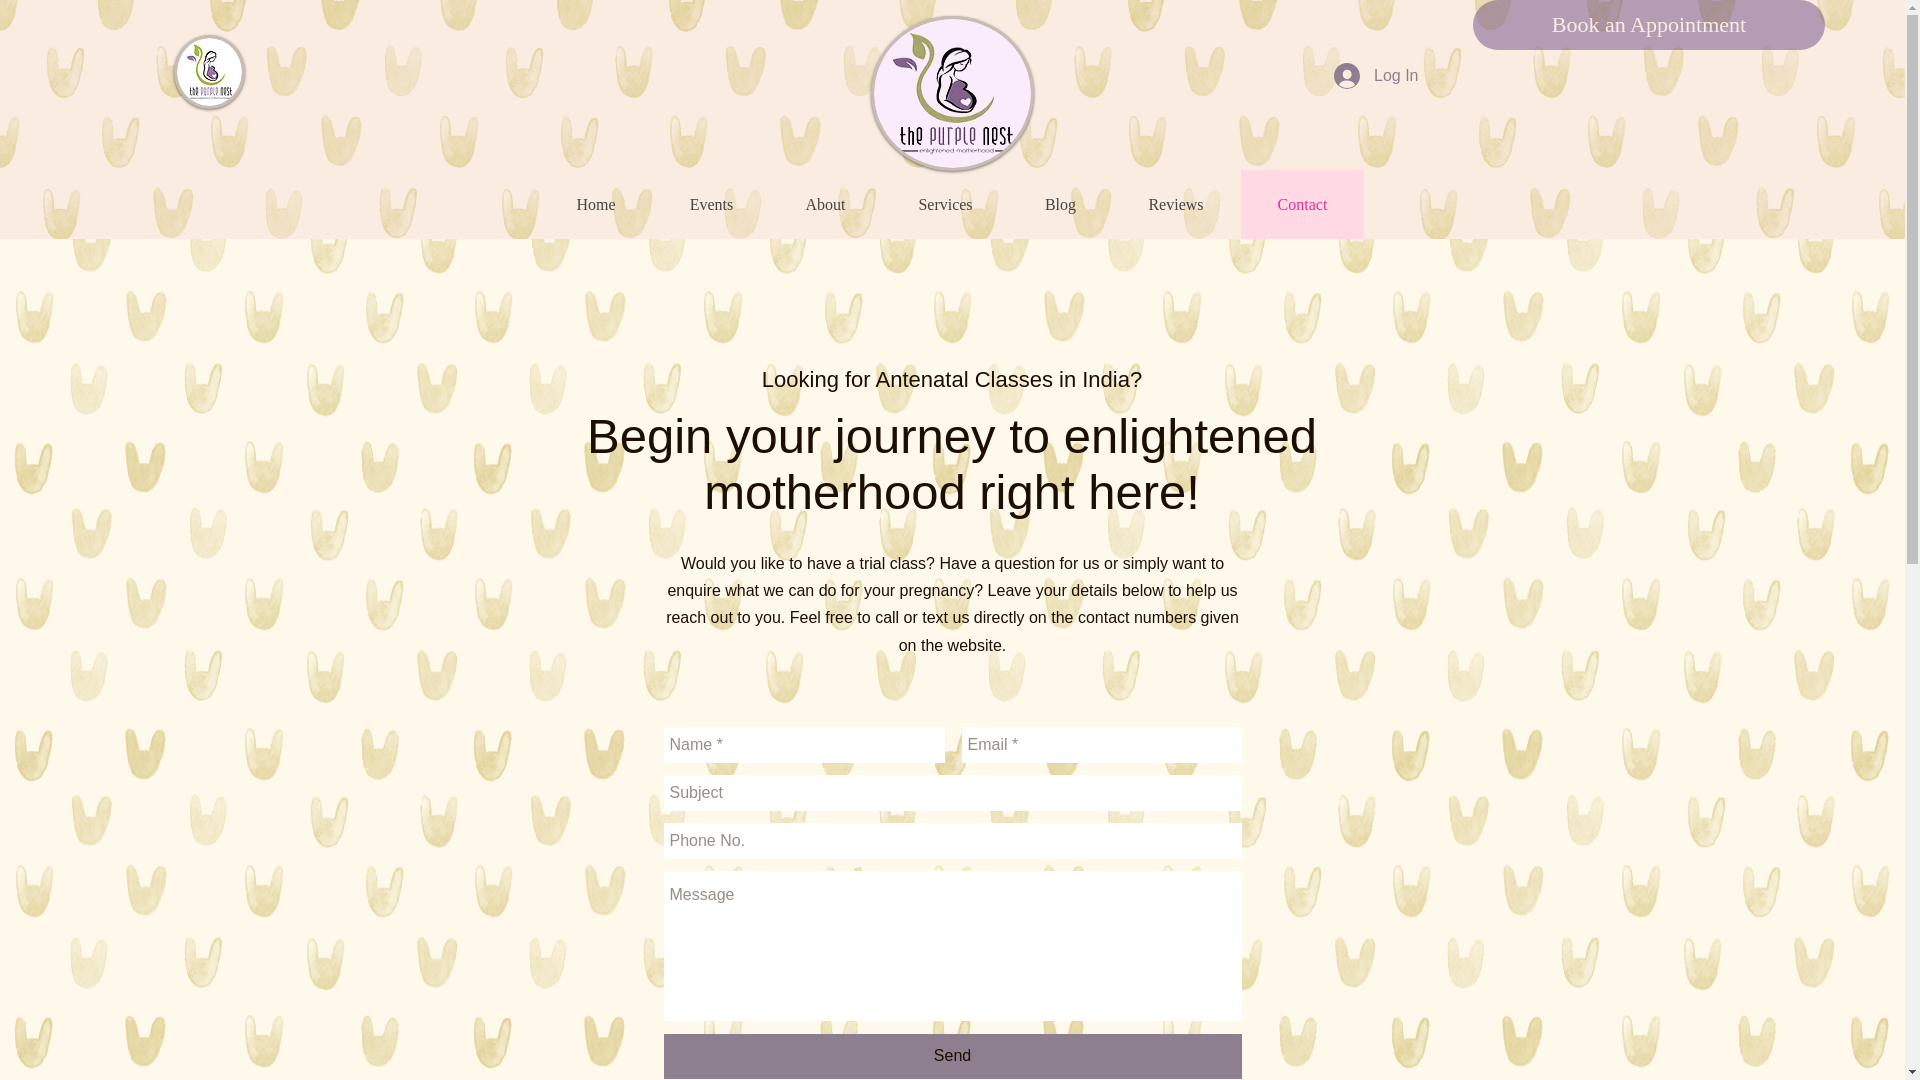  I want to click on Events, so click(710, 204).